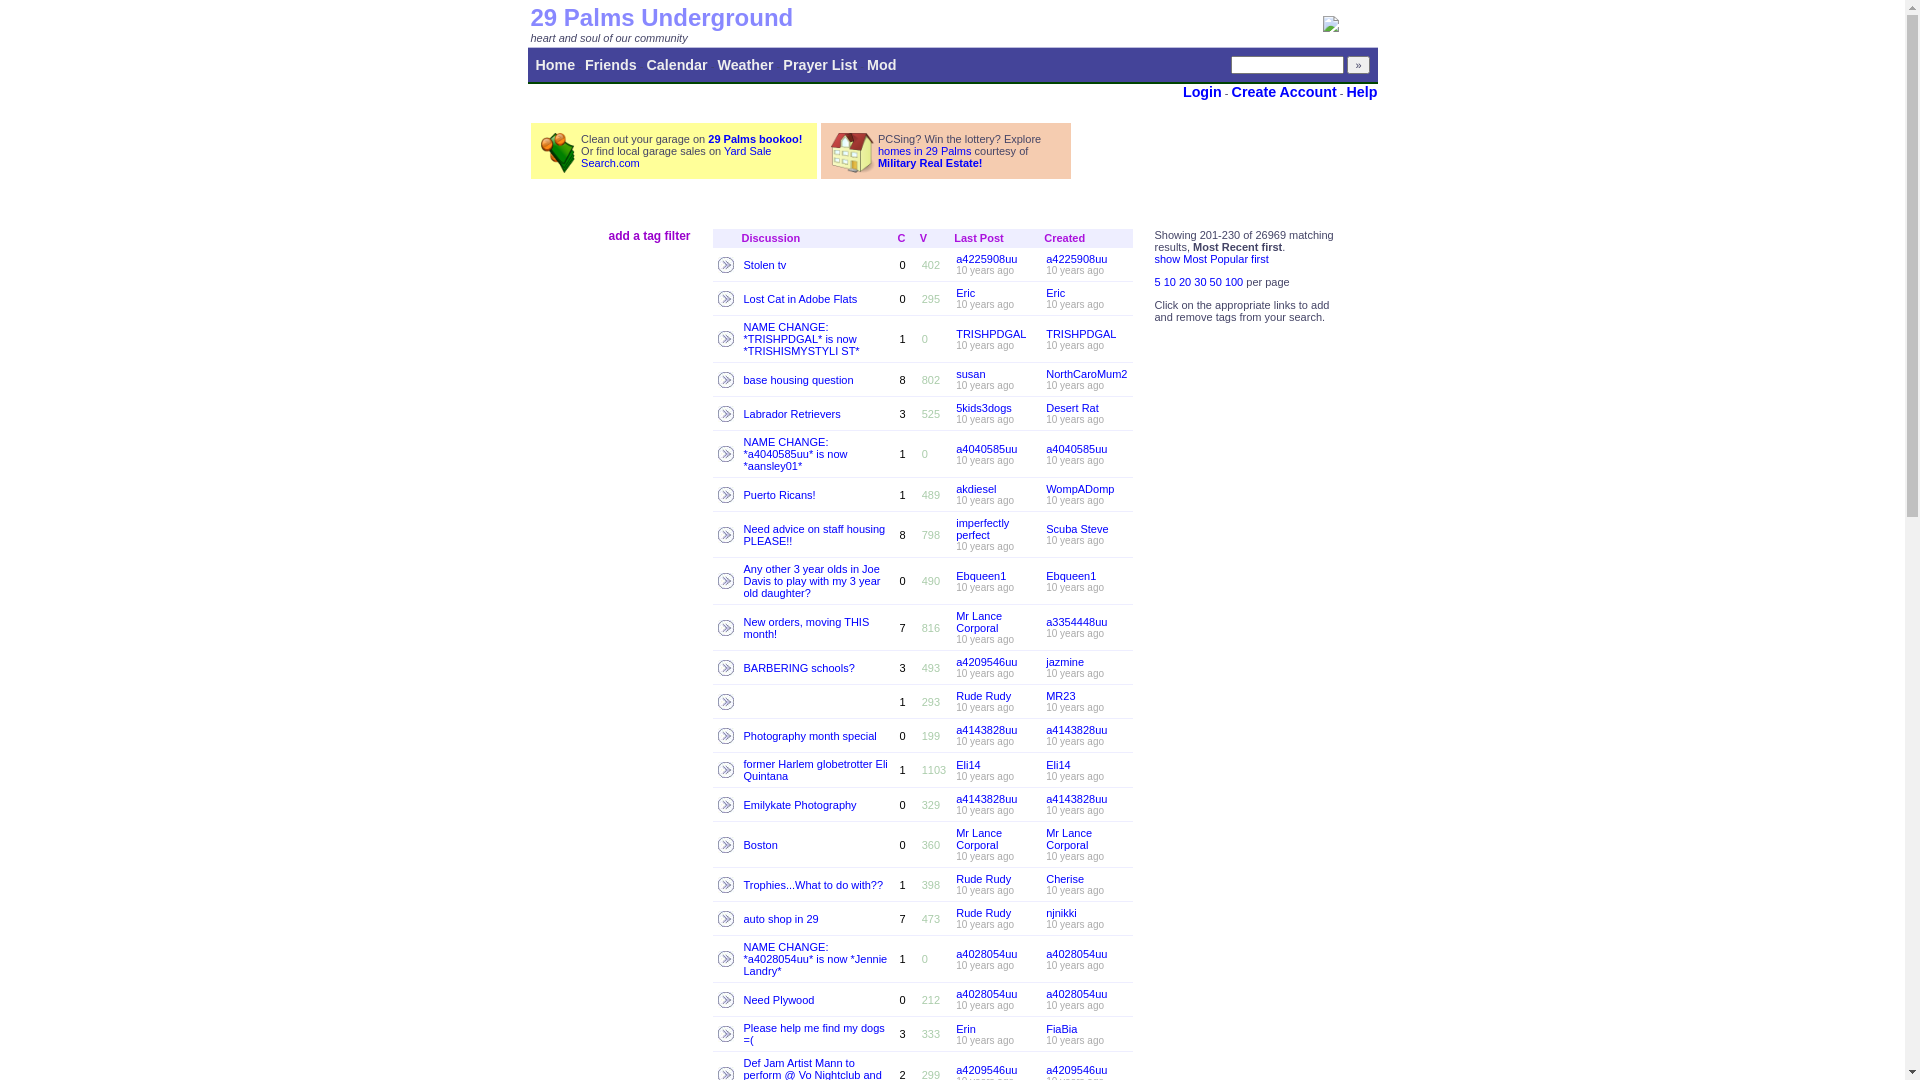  What do you see at coordinates (796, 454) in the screenshot?
I see `NAME CHANGE: *a4040585uu* is now *aansley01*` at bounding box center [796, 454].